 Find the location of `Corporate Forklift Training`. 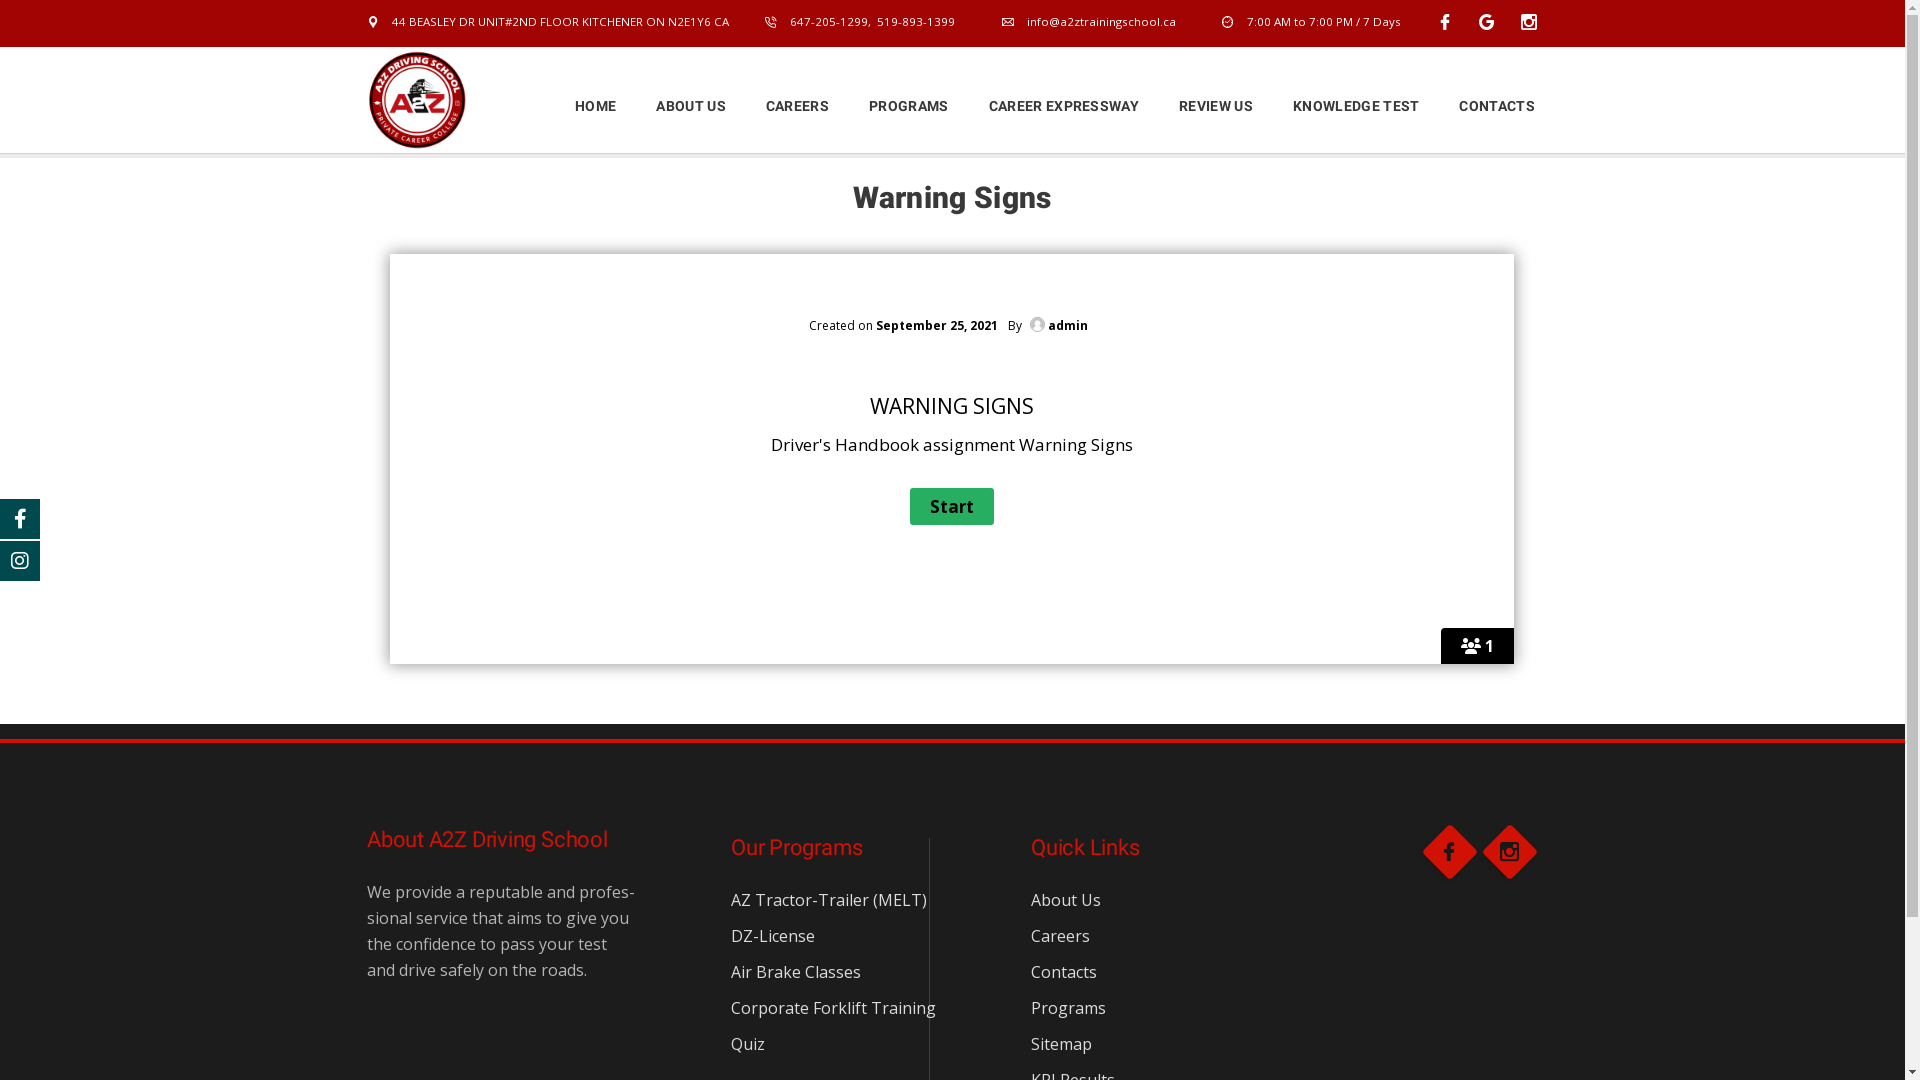

Corporate Forklift Training is located at coordinates (834, 1008).